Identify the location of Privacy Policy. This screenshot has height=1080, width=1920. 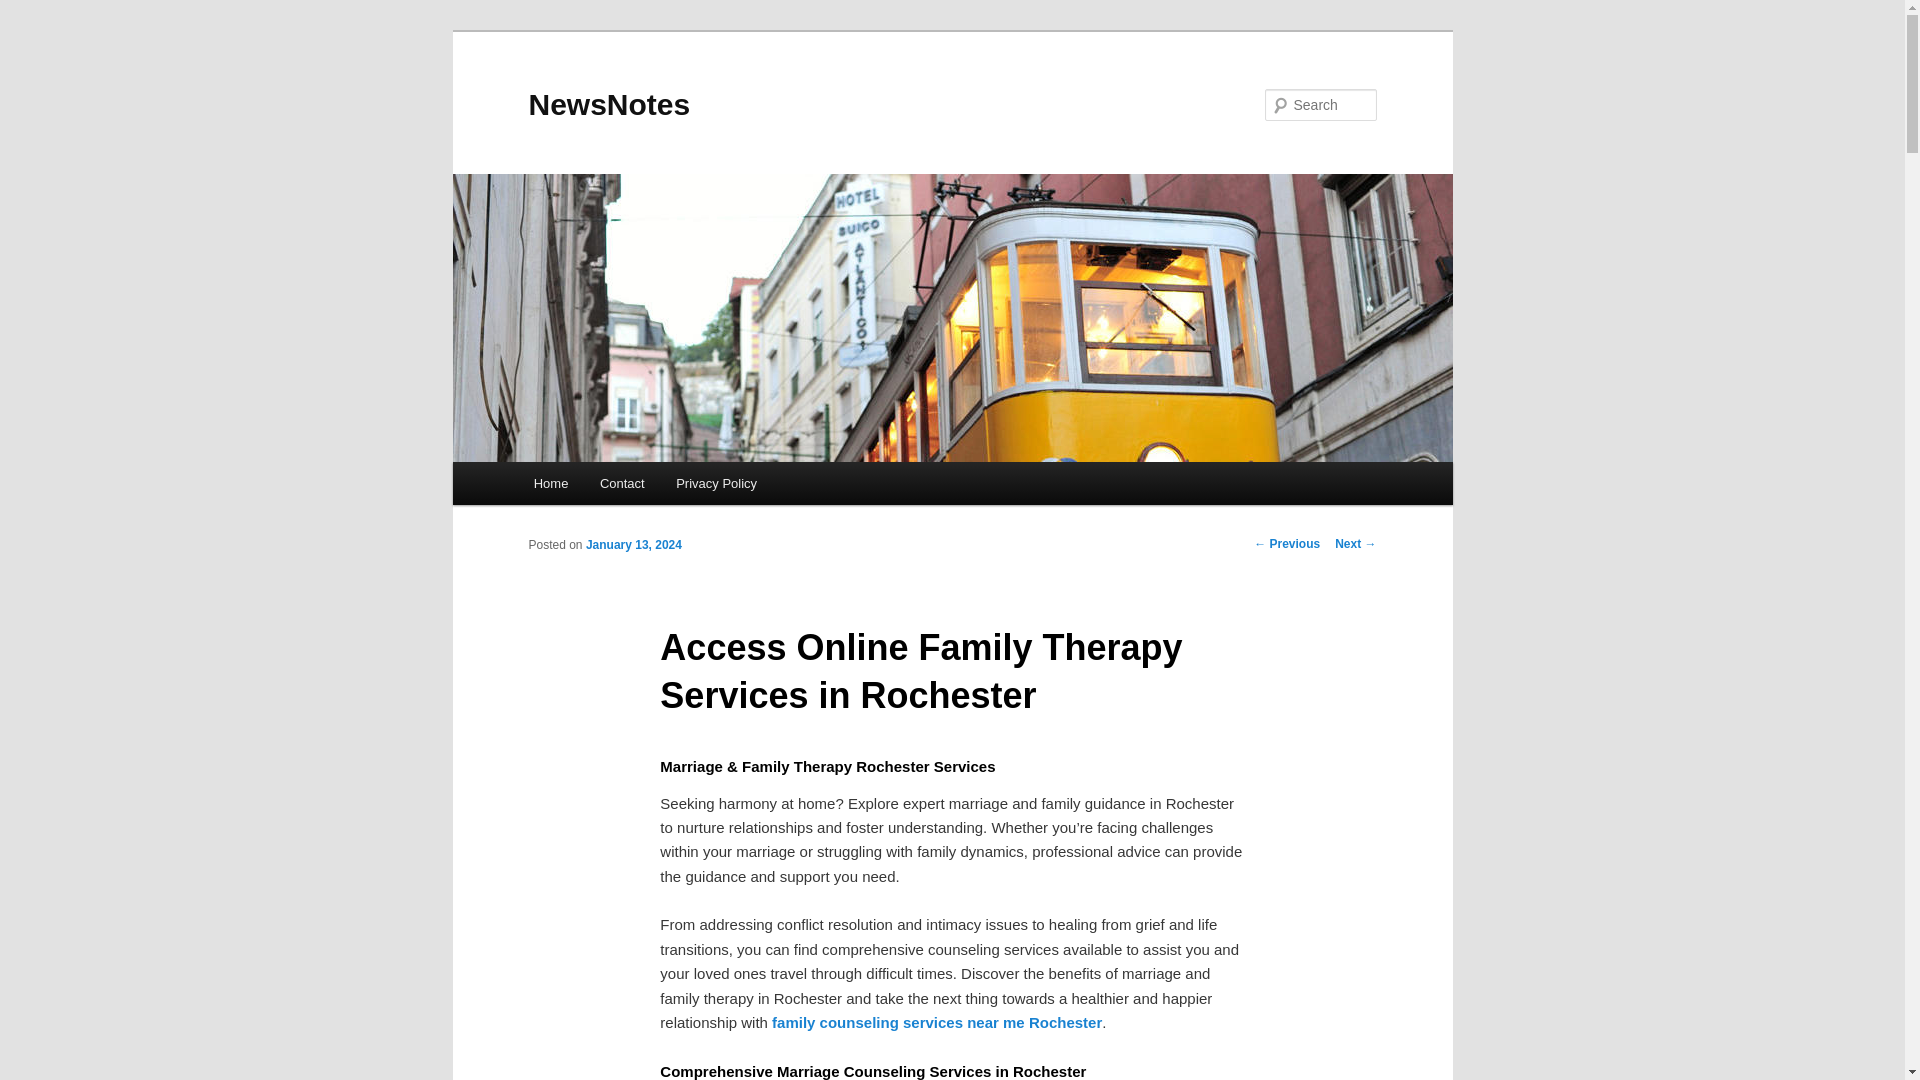
(716, 484).